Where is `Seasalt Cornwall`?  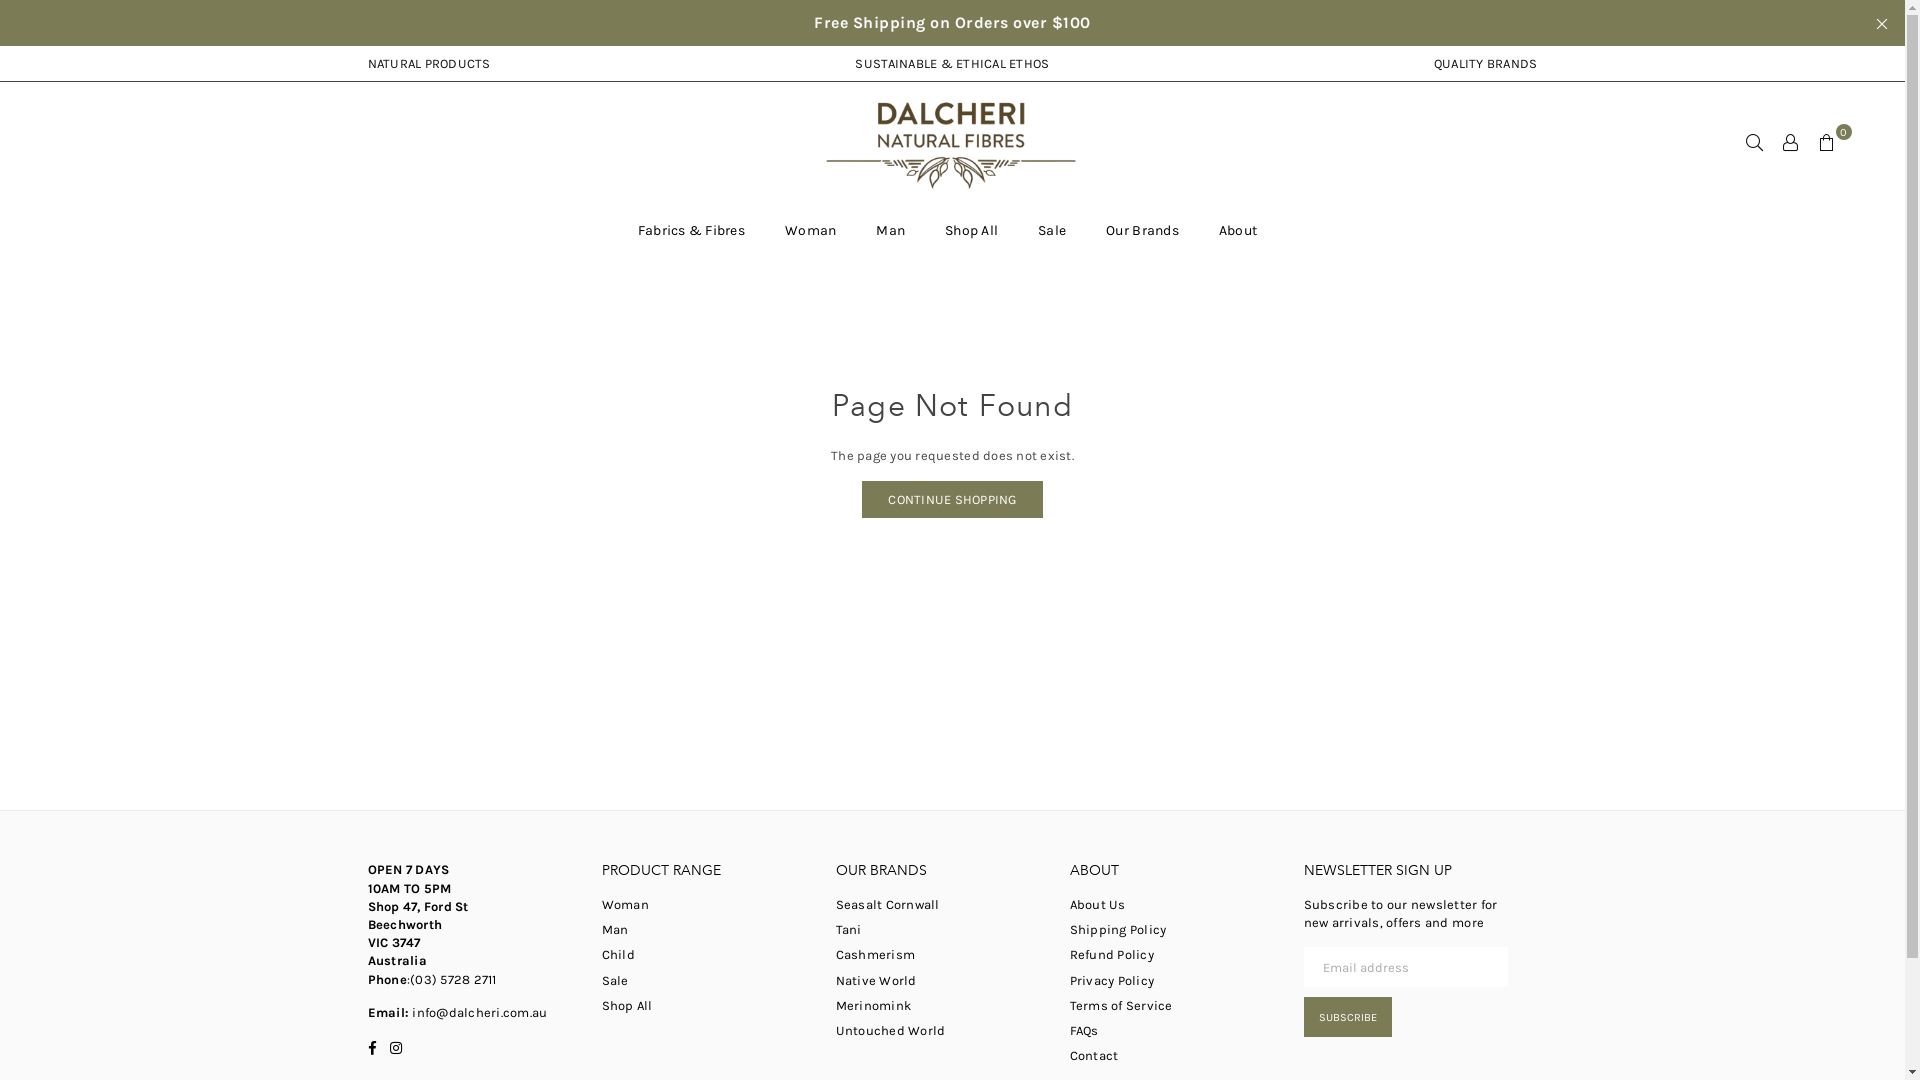
Seasalt Cornwall is located at coordinates (888, 904).